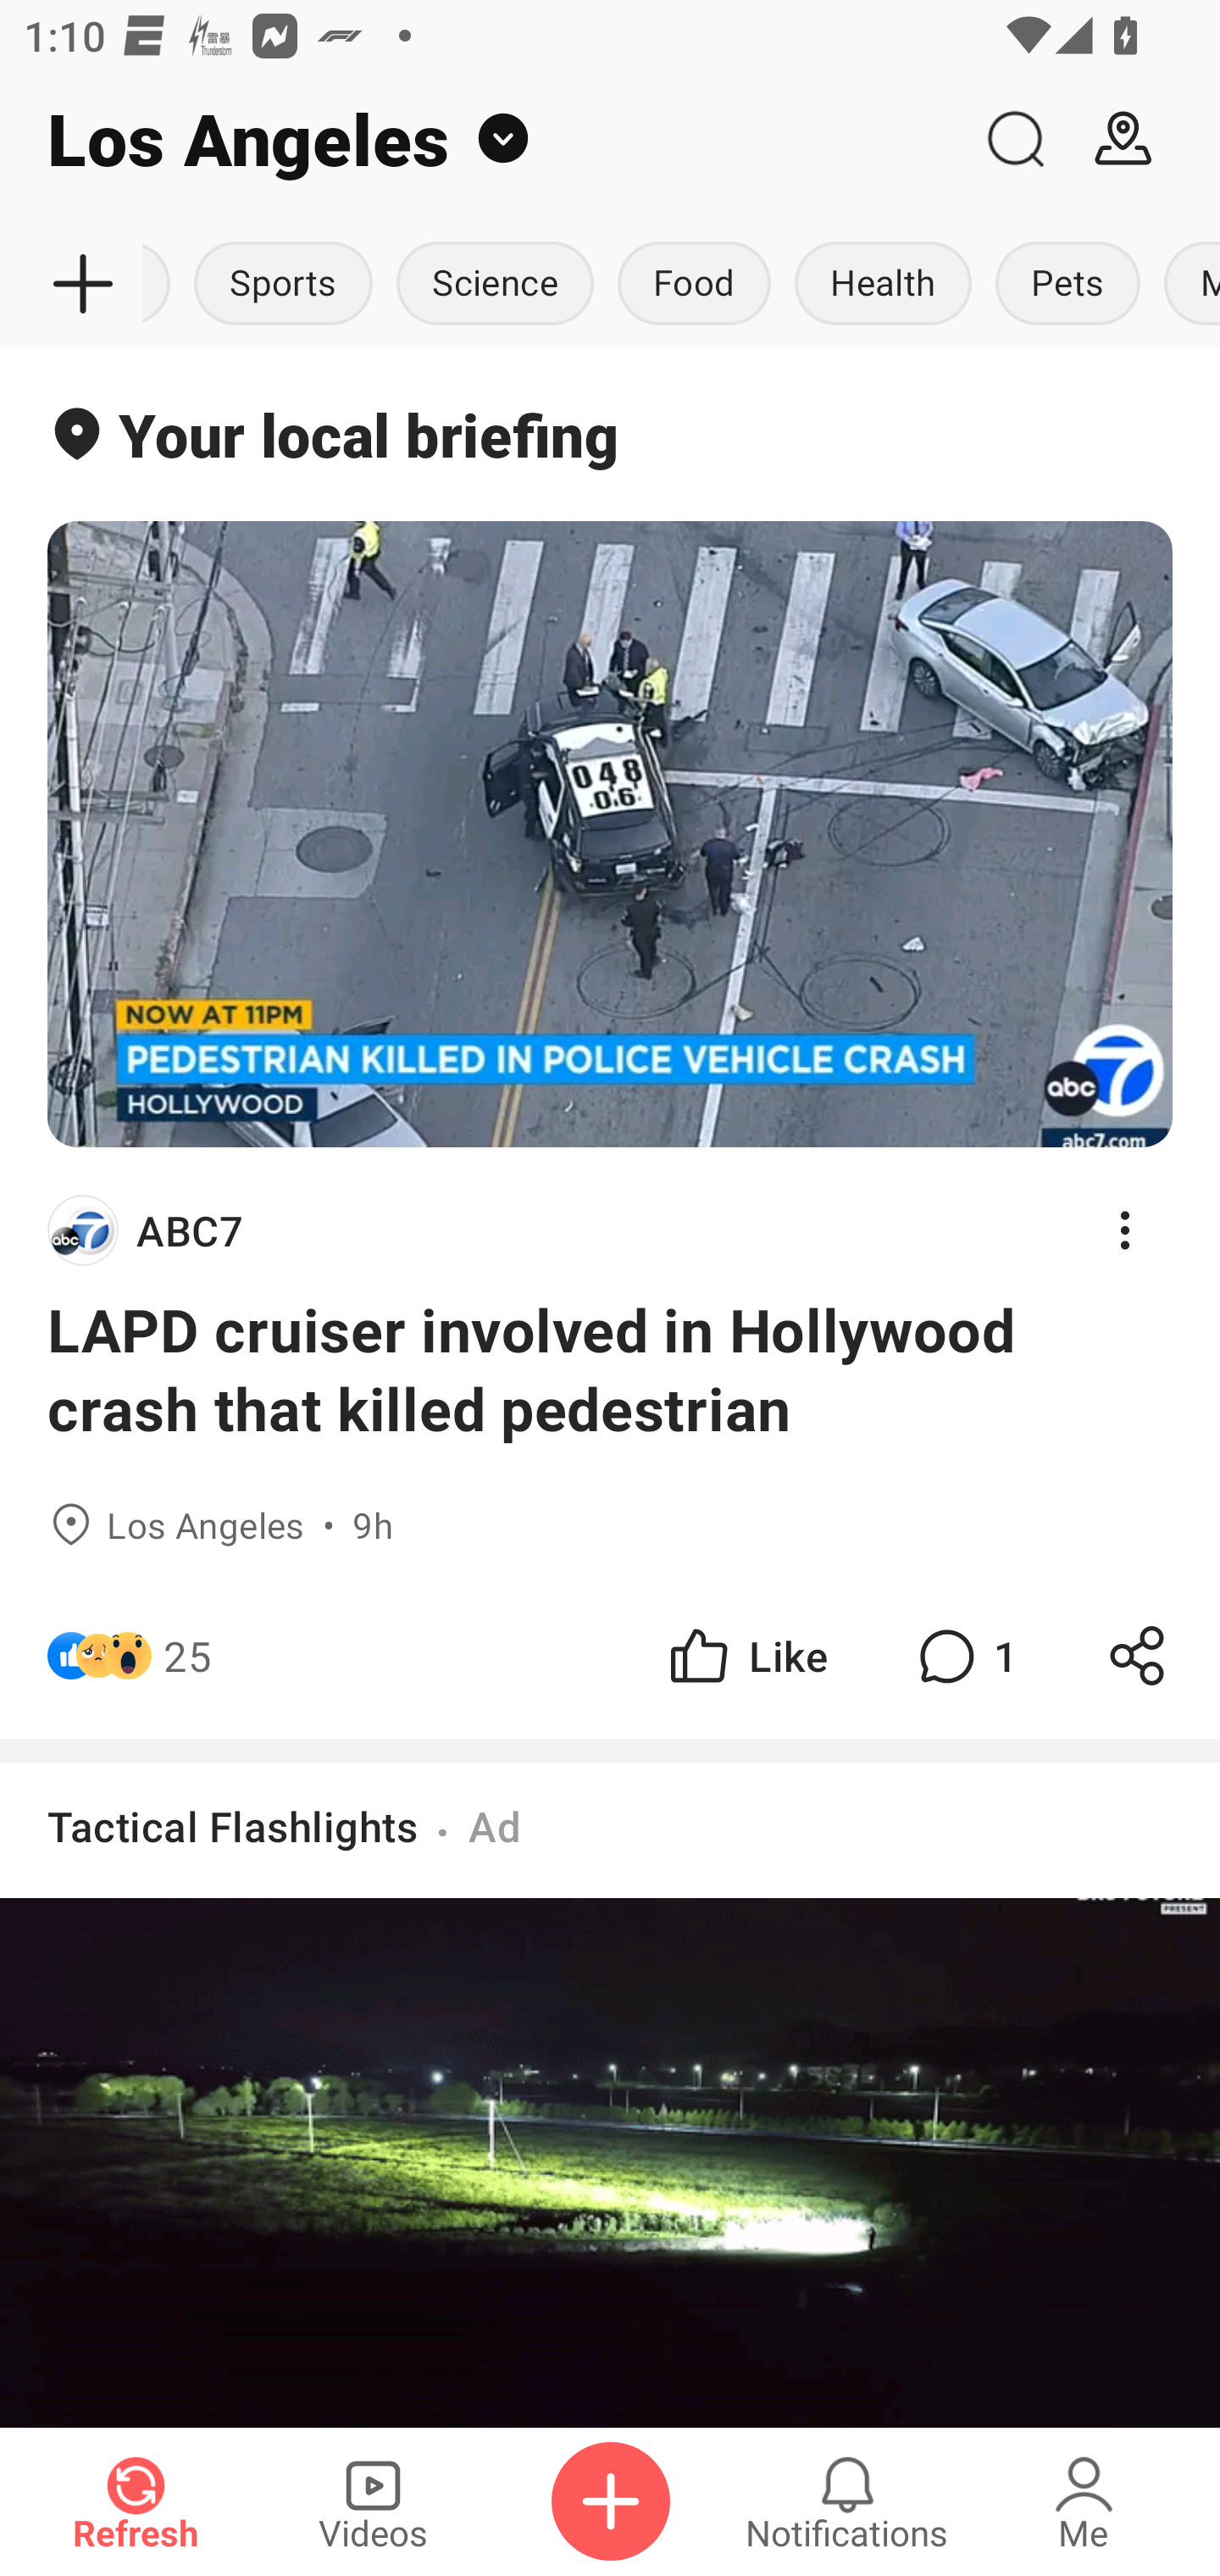 Image resolution: width=1220 pixels, height=2576 pixels. What do you see at coordinates (695, 285) in the screenshot?
I see `Food` at bounding box center [695, 285].